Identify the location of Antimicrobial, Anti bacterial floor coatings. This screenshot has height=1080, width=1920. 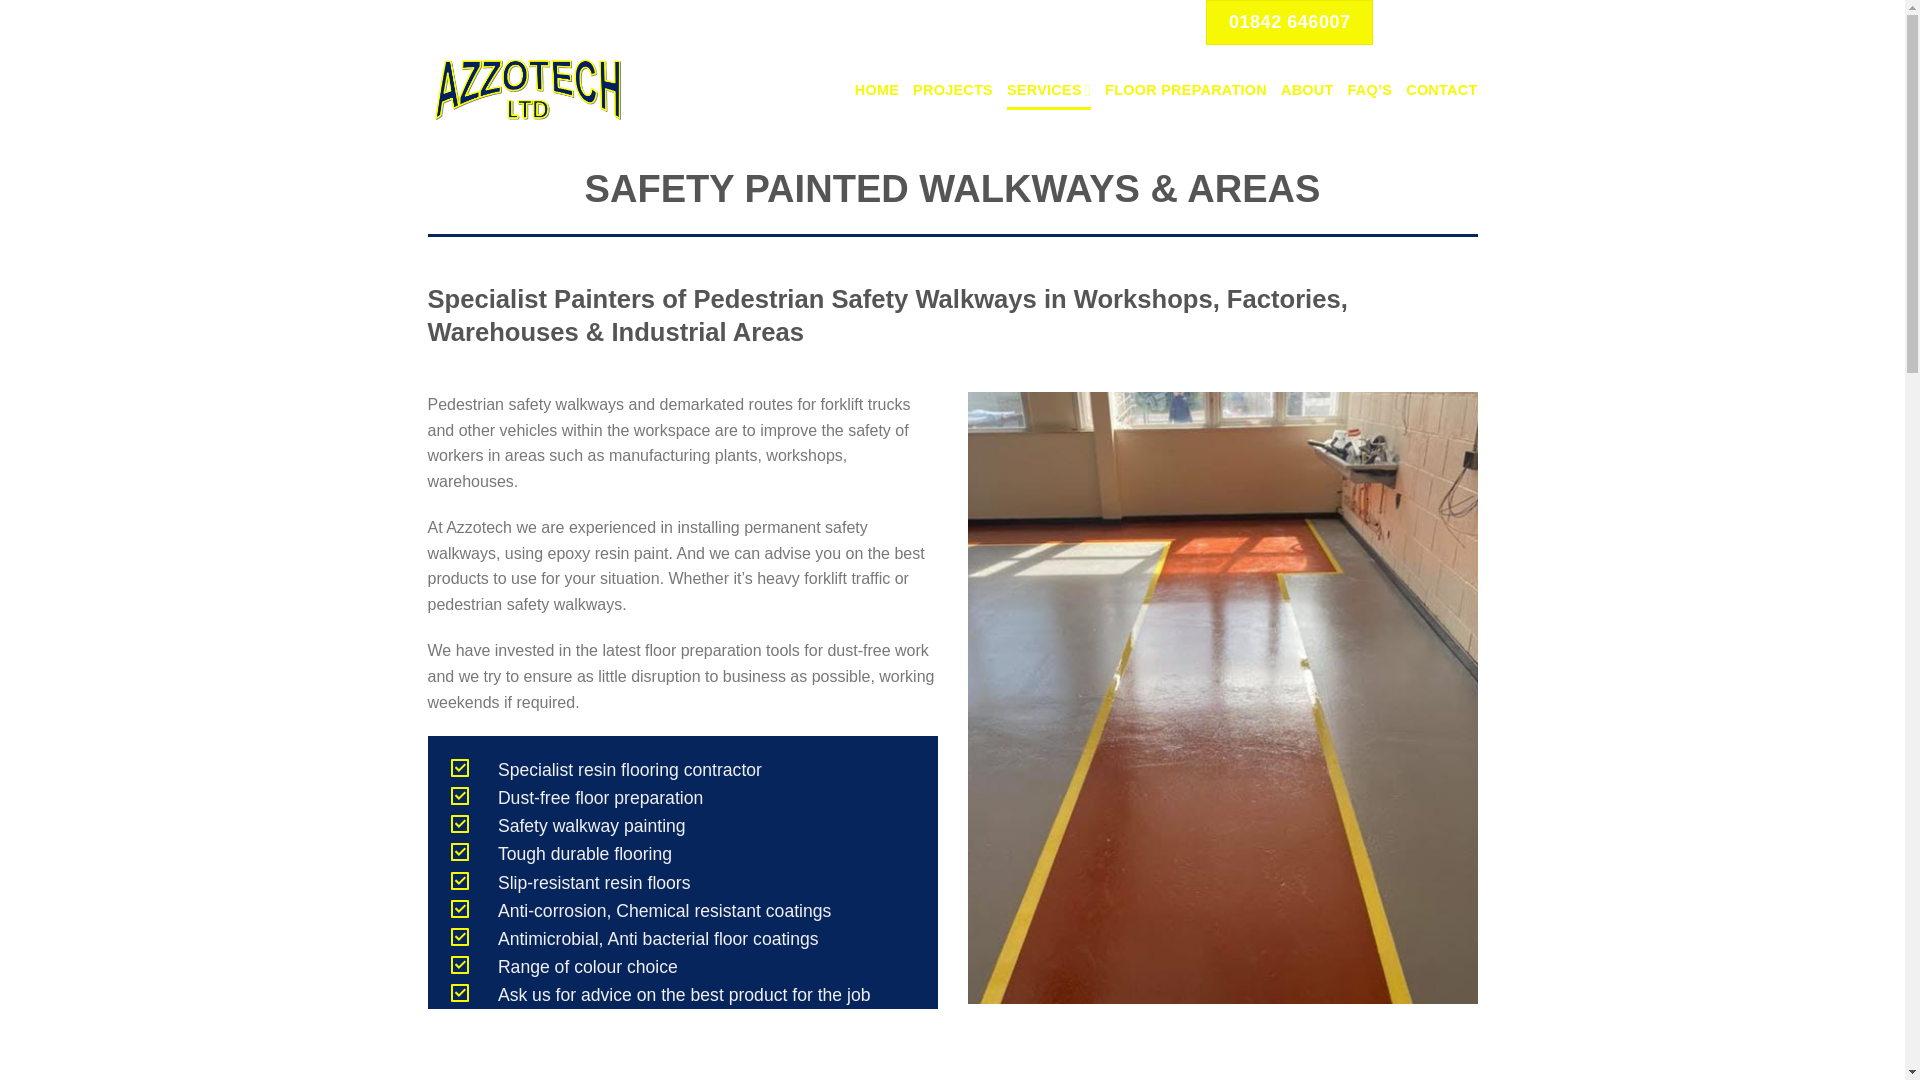
(658, 938).